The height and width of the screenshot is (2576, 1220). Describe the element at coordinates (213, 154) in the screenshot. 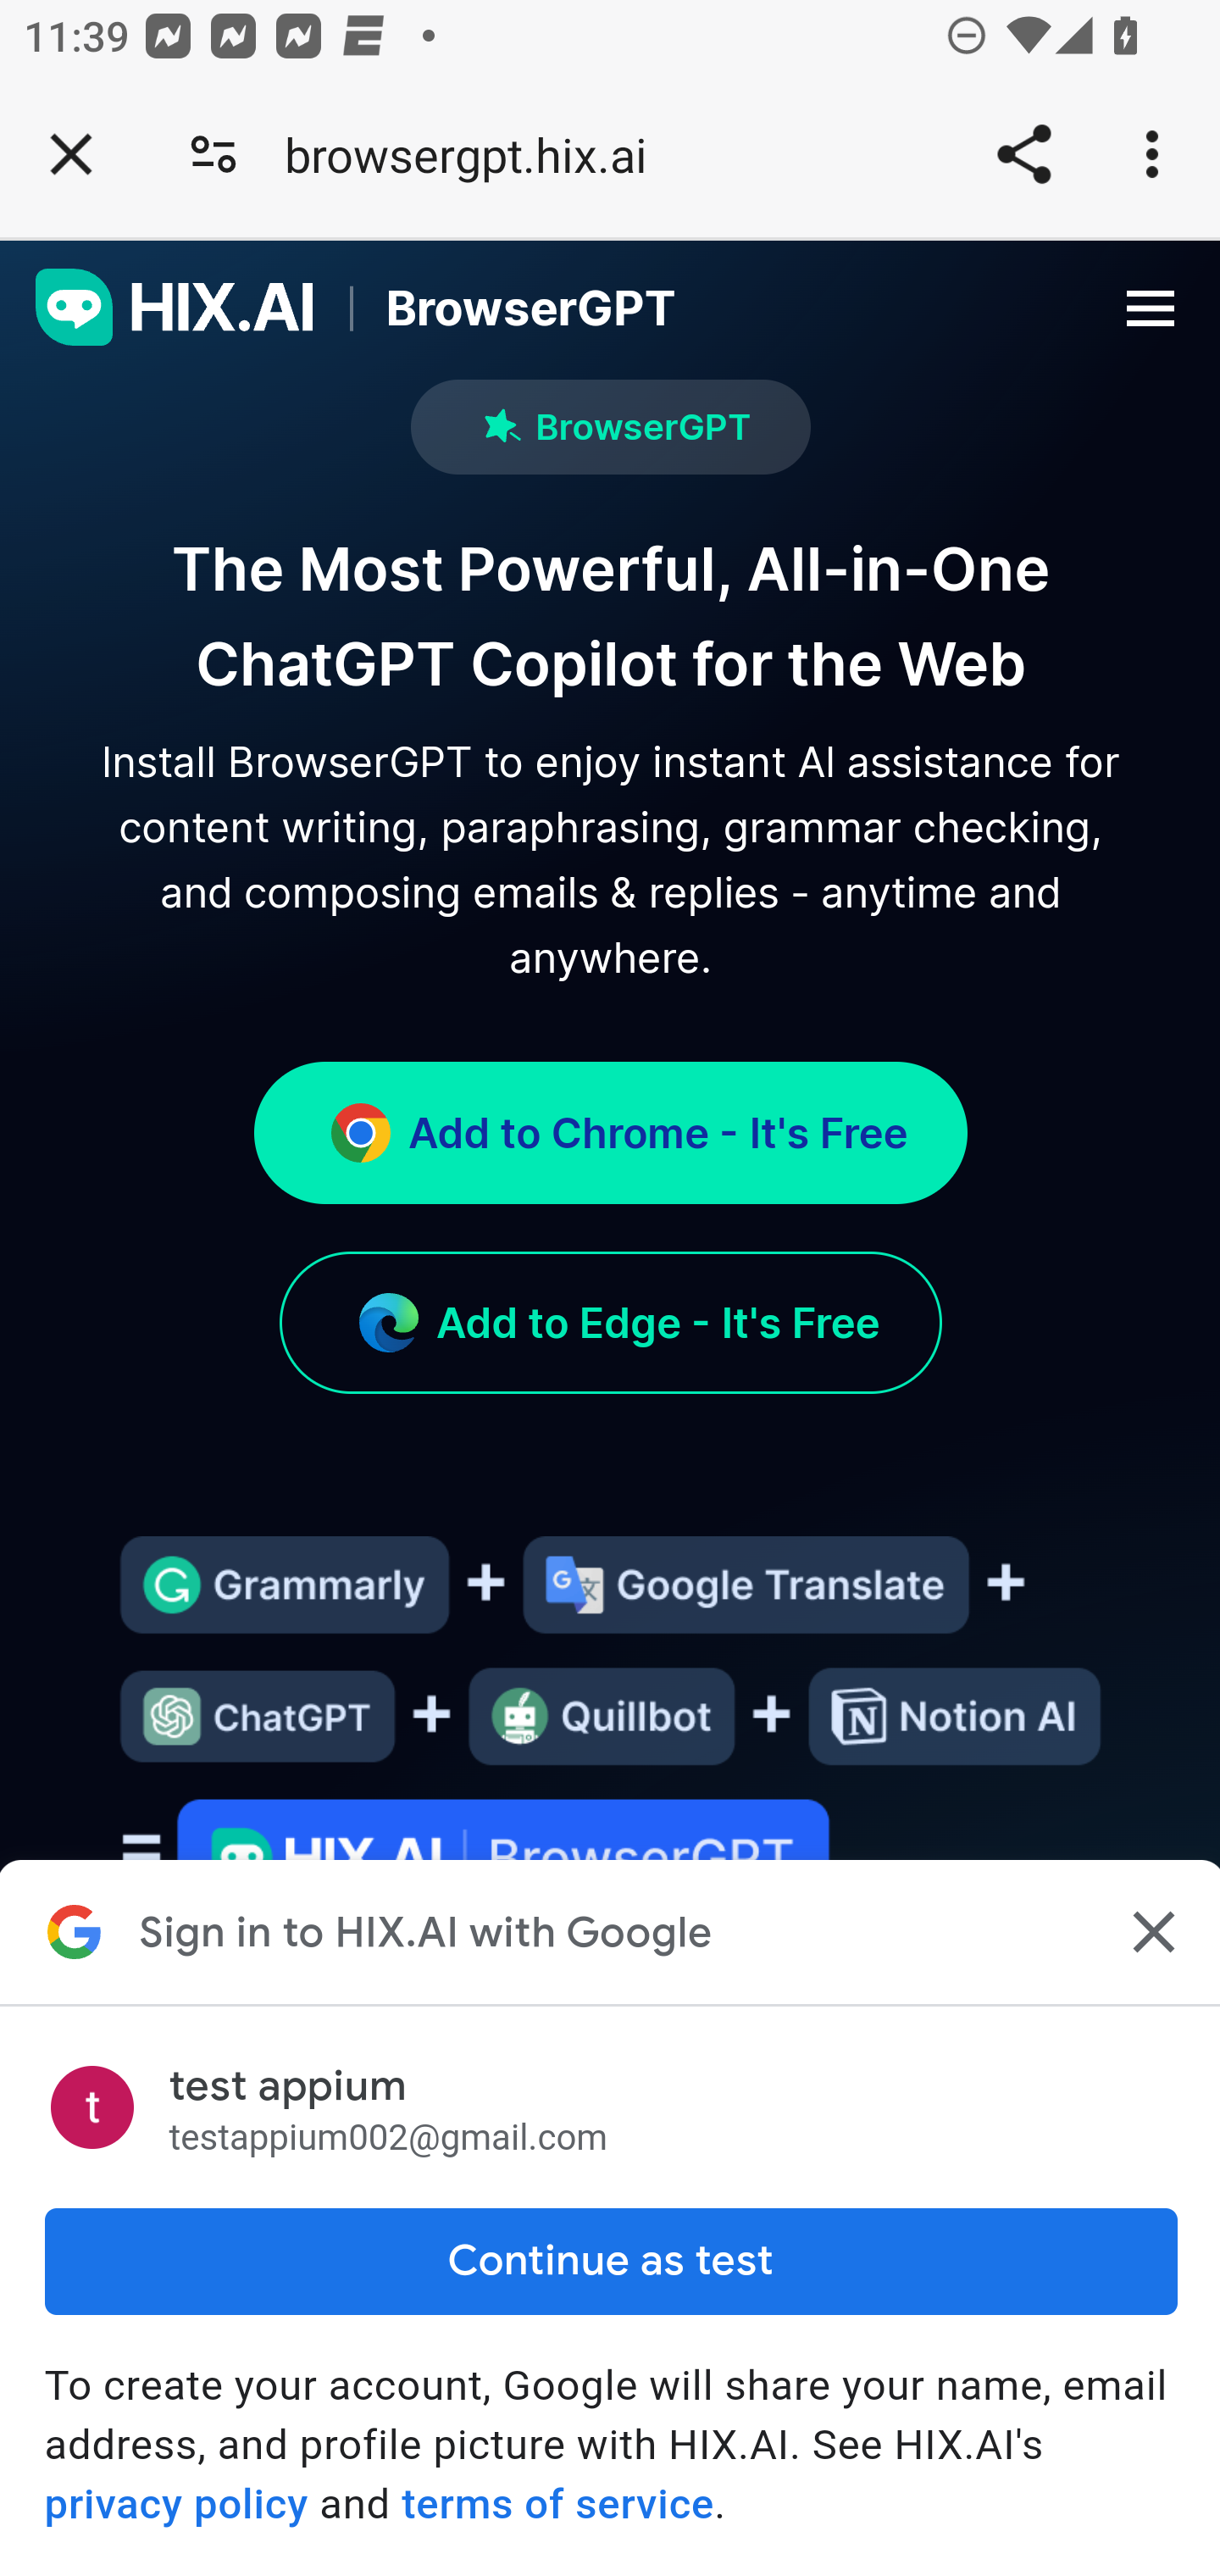

I see `Connection is secure` at that location.